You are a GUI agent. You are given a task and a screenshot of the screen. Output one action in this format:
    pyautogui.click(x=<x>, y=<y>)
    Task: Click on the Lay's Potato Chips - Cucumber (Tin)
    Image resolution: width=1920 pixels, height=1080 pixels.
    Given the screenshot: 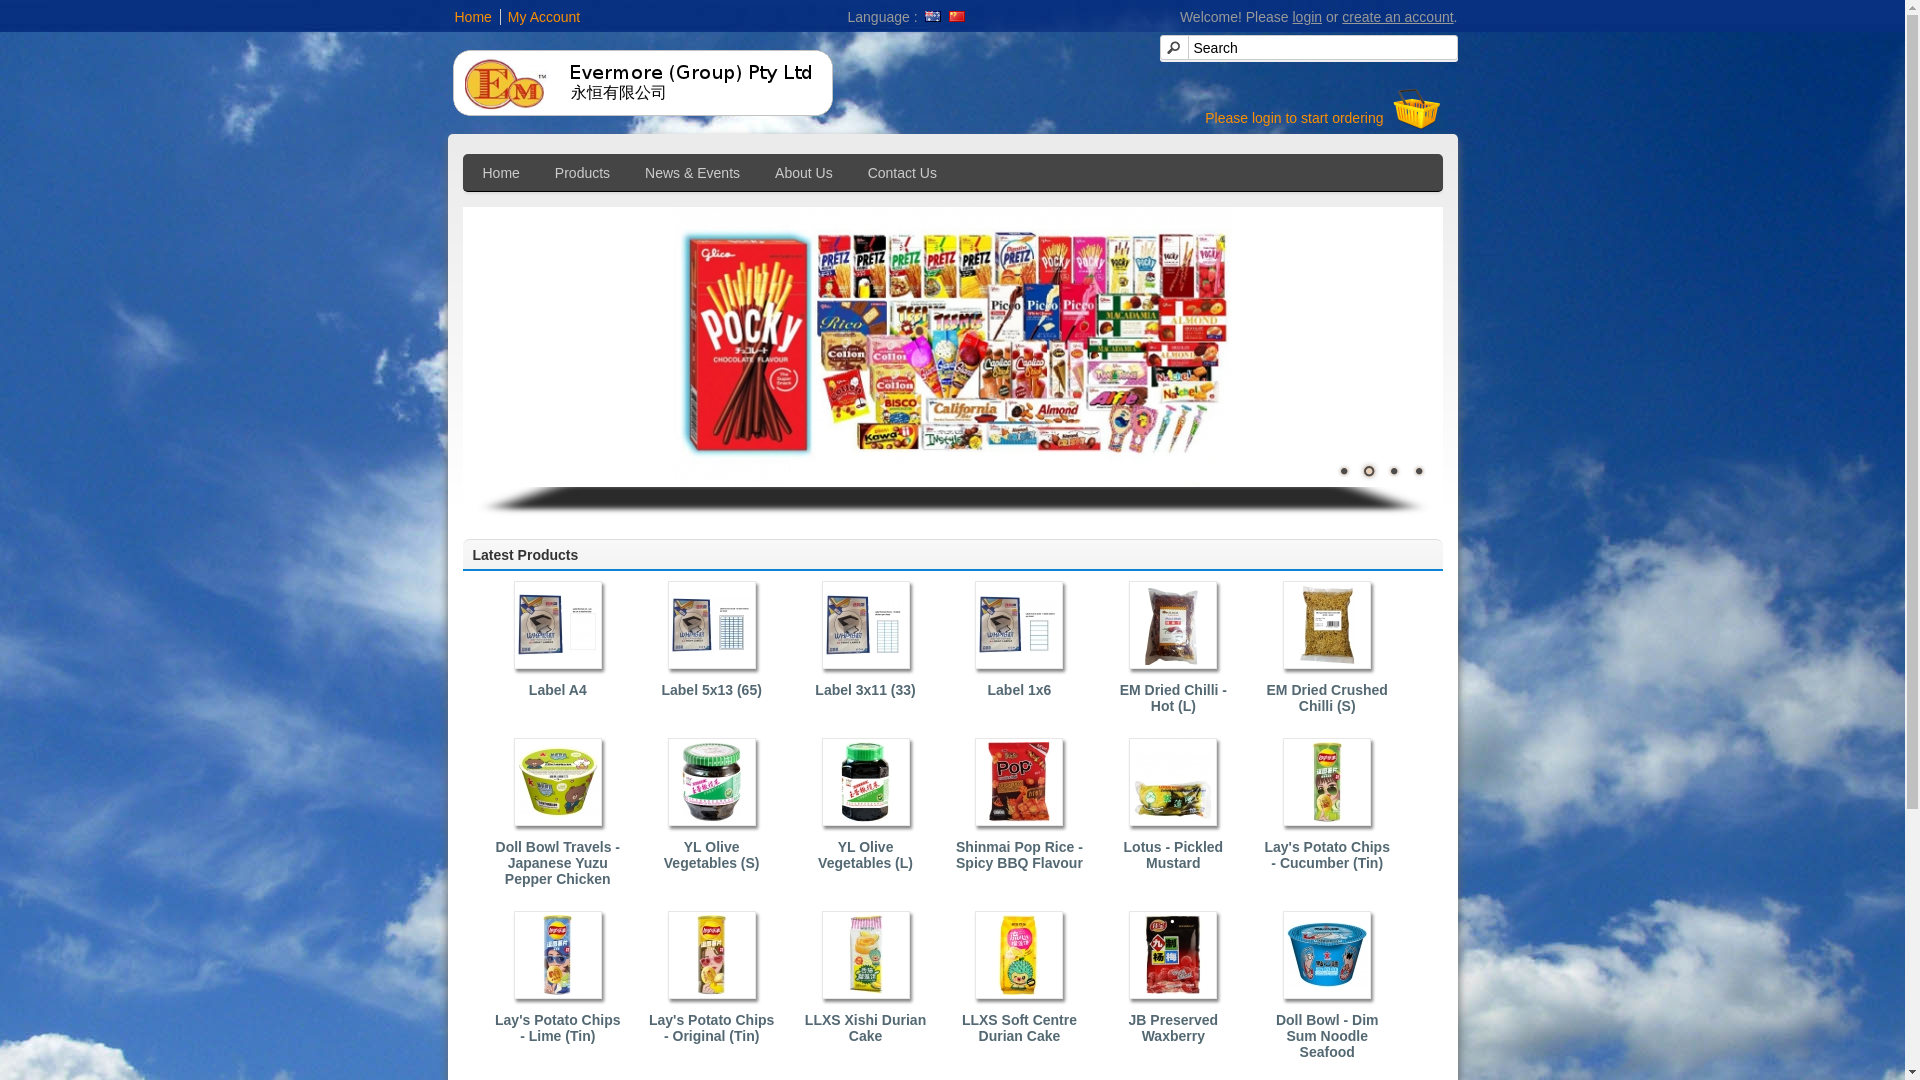 What is the action you would take?
    pyautogui.click(x=1327, y=855)
    